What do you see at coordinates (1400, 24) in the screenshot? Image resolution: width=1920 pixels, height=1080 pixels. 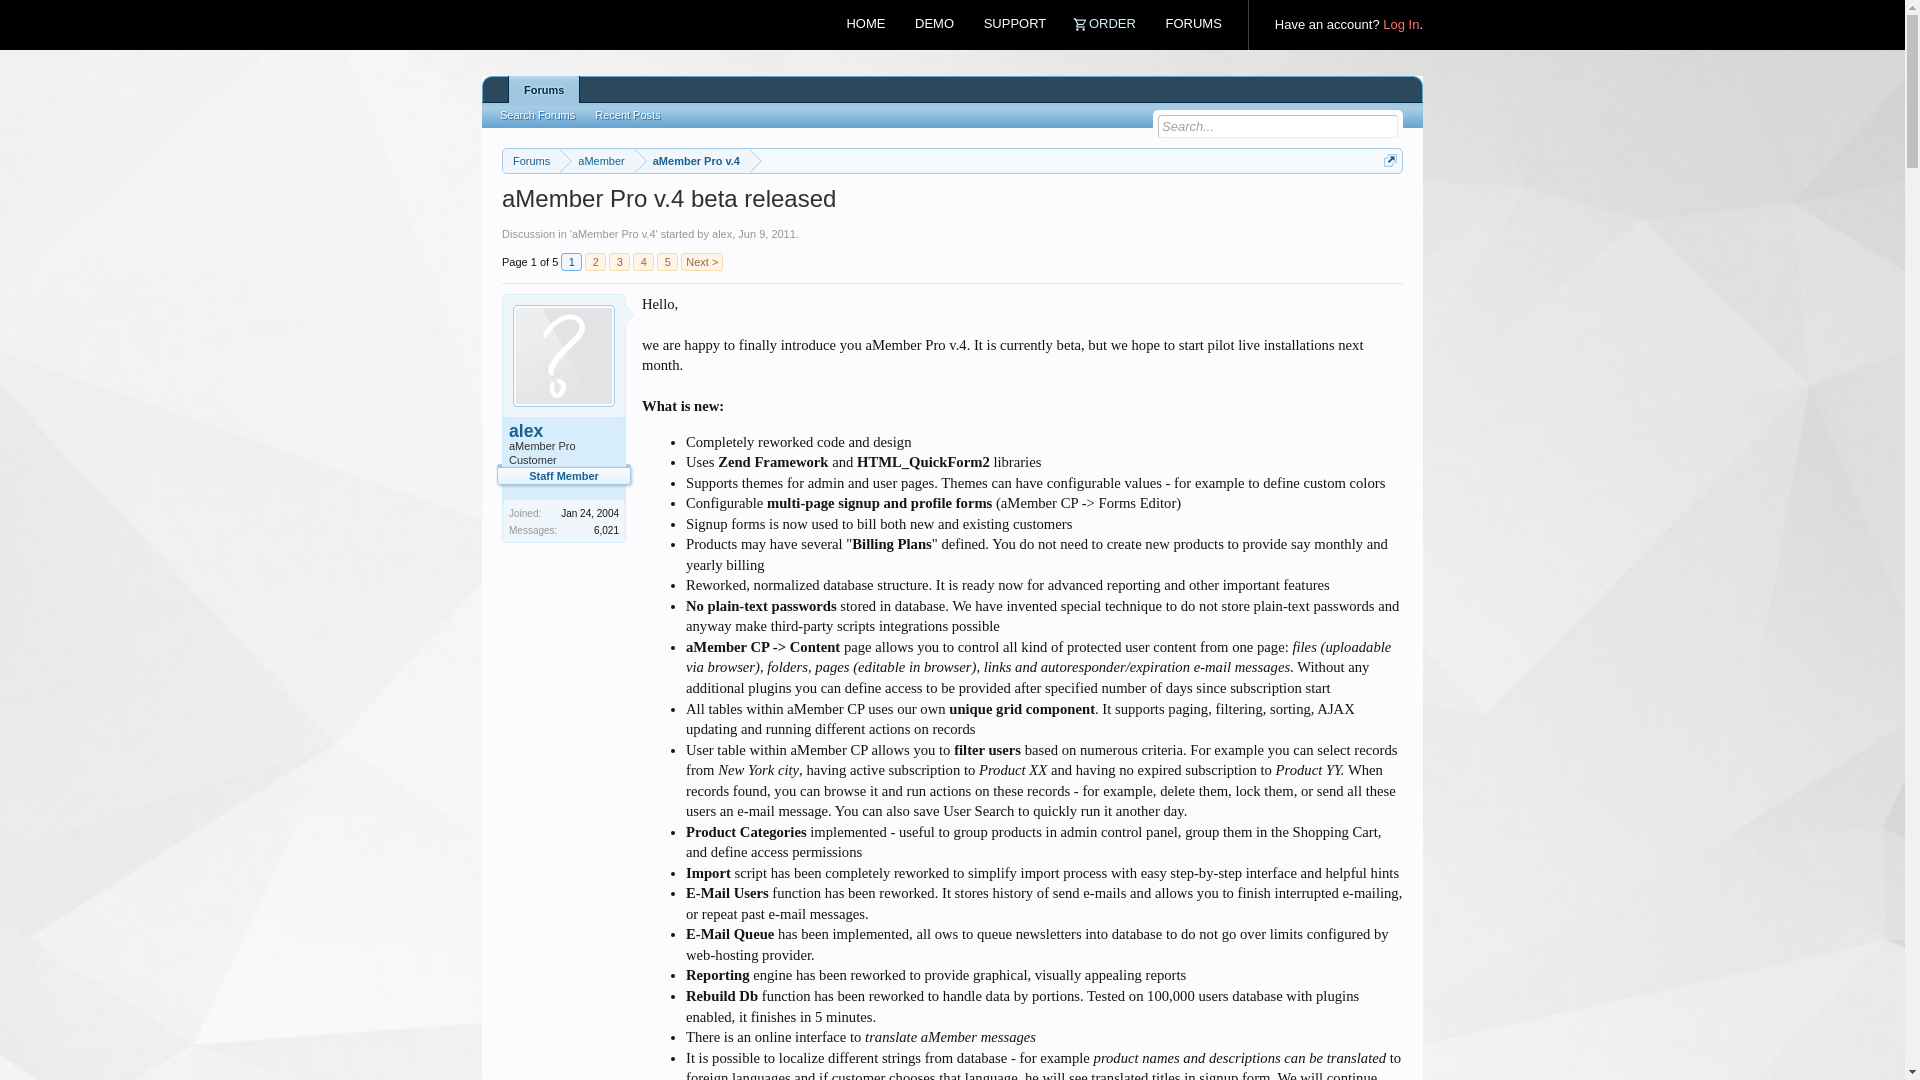 I see `Log In` at bounding box center [1400, 24].